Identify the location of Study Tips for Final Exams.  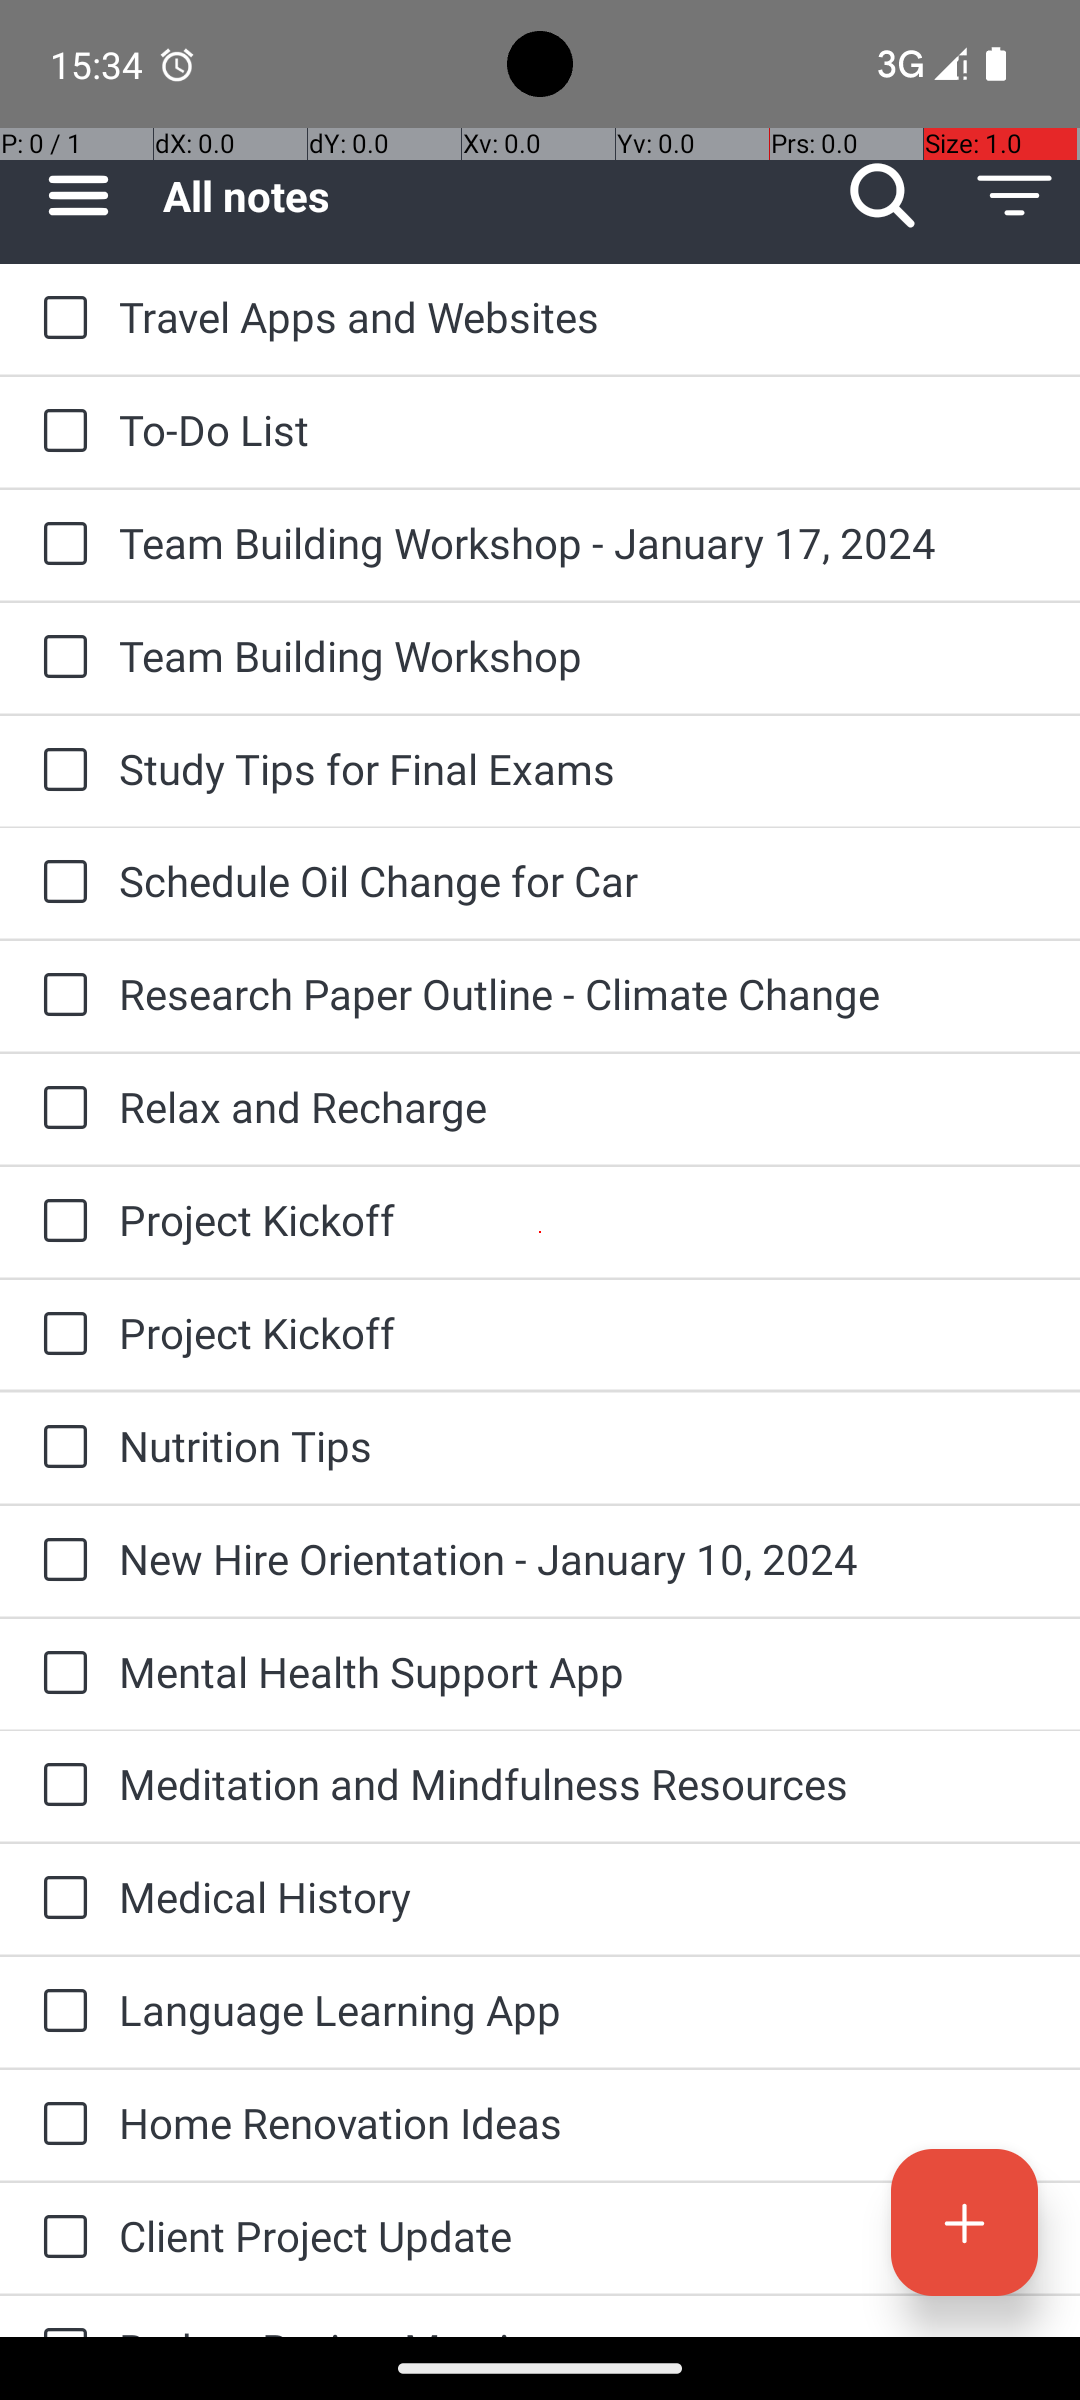
(580, 768).